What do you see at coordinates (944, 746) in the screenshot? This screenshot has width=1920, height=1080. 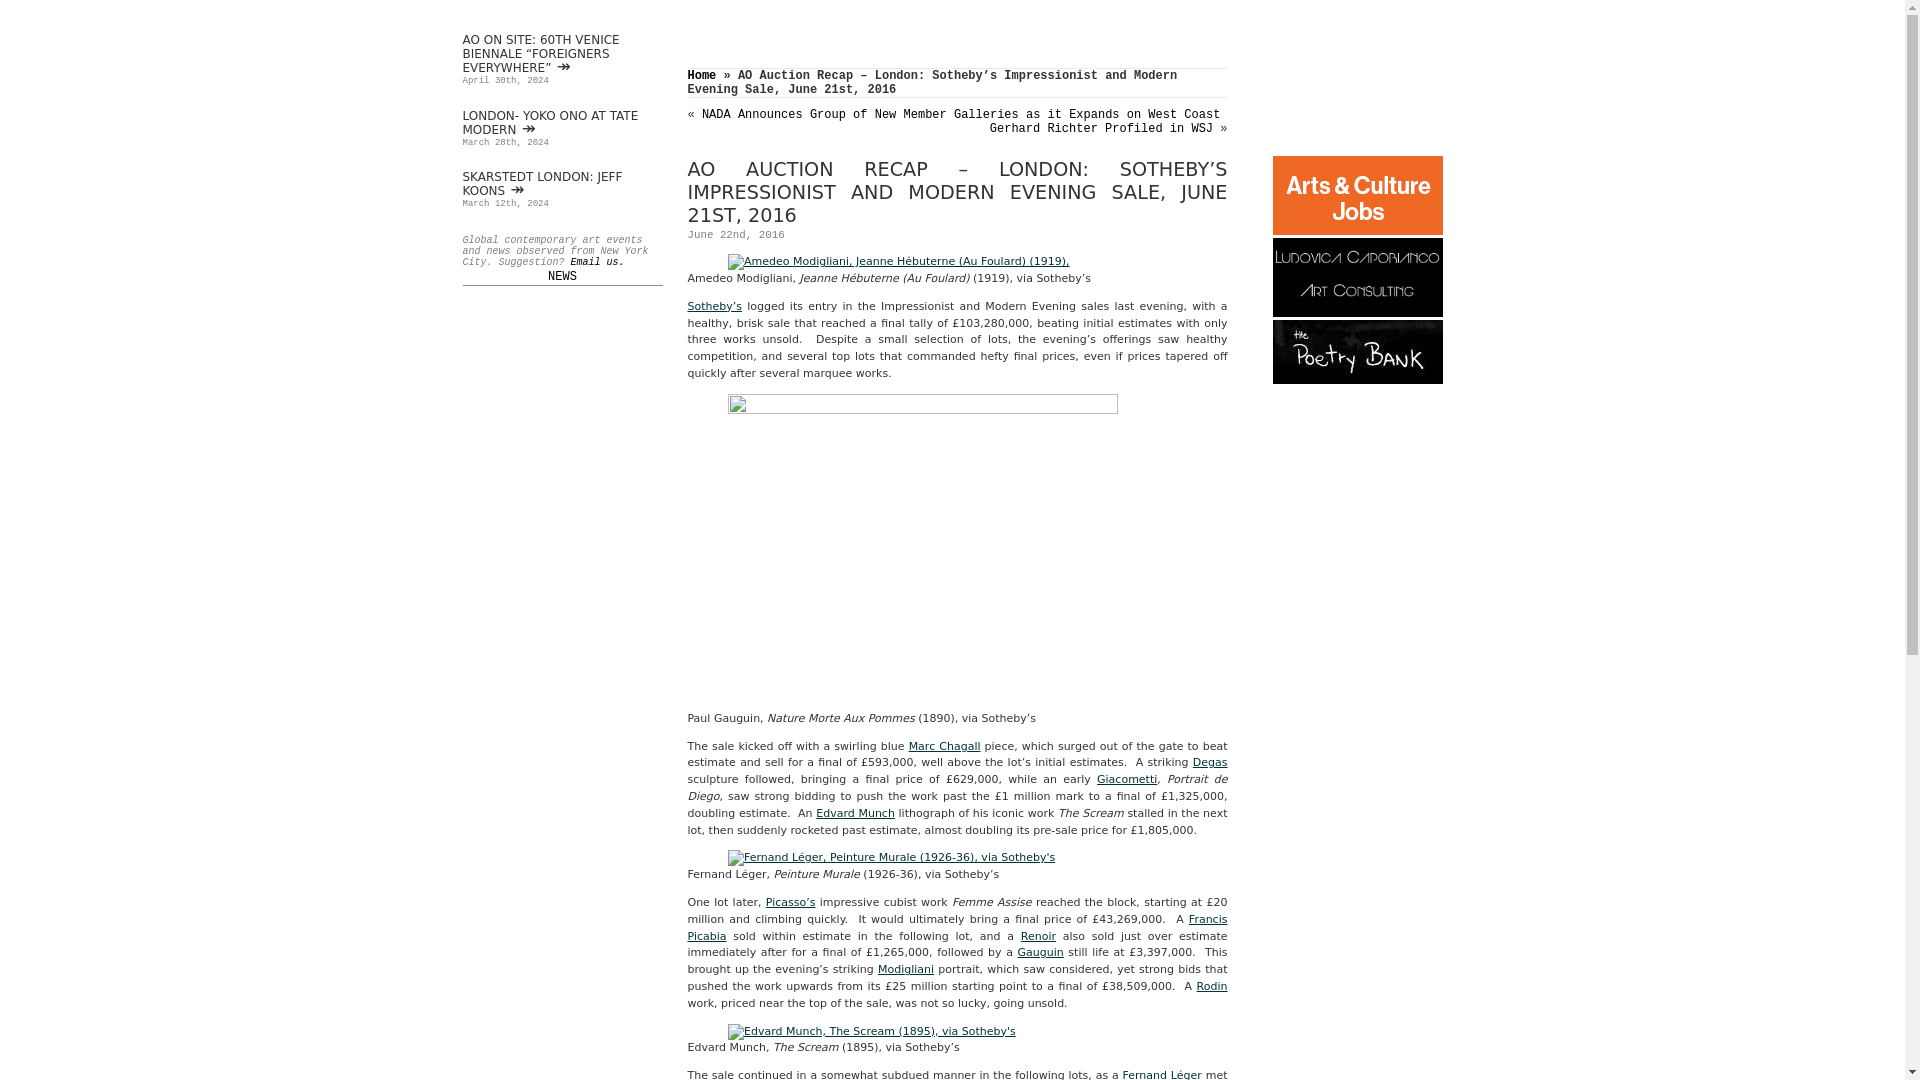 I see `Marc Chagall - Art Observed` at bounding box center [944, 746].